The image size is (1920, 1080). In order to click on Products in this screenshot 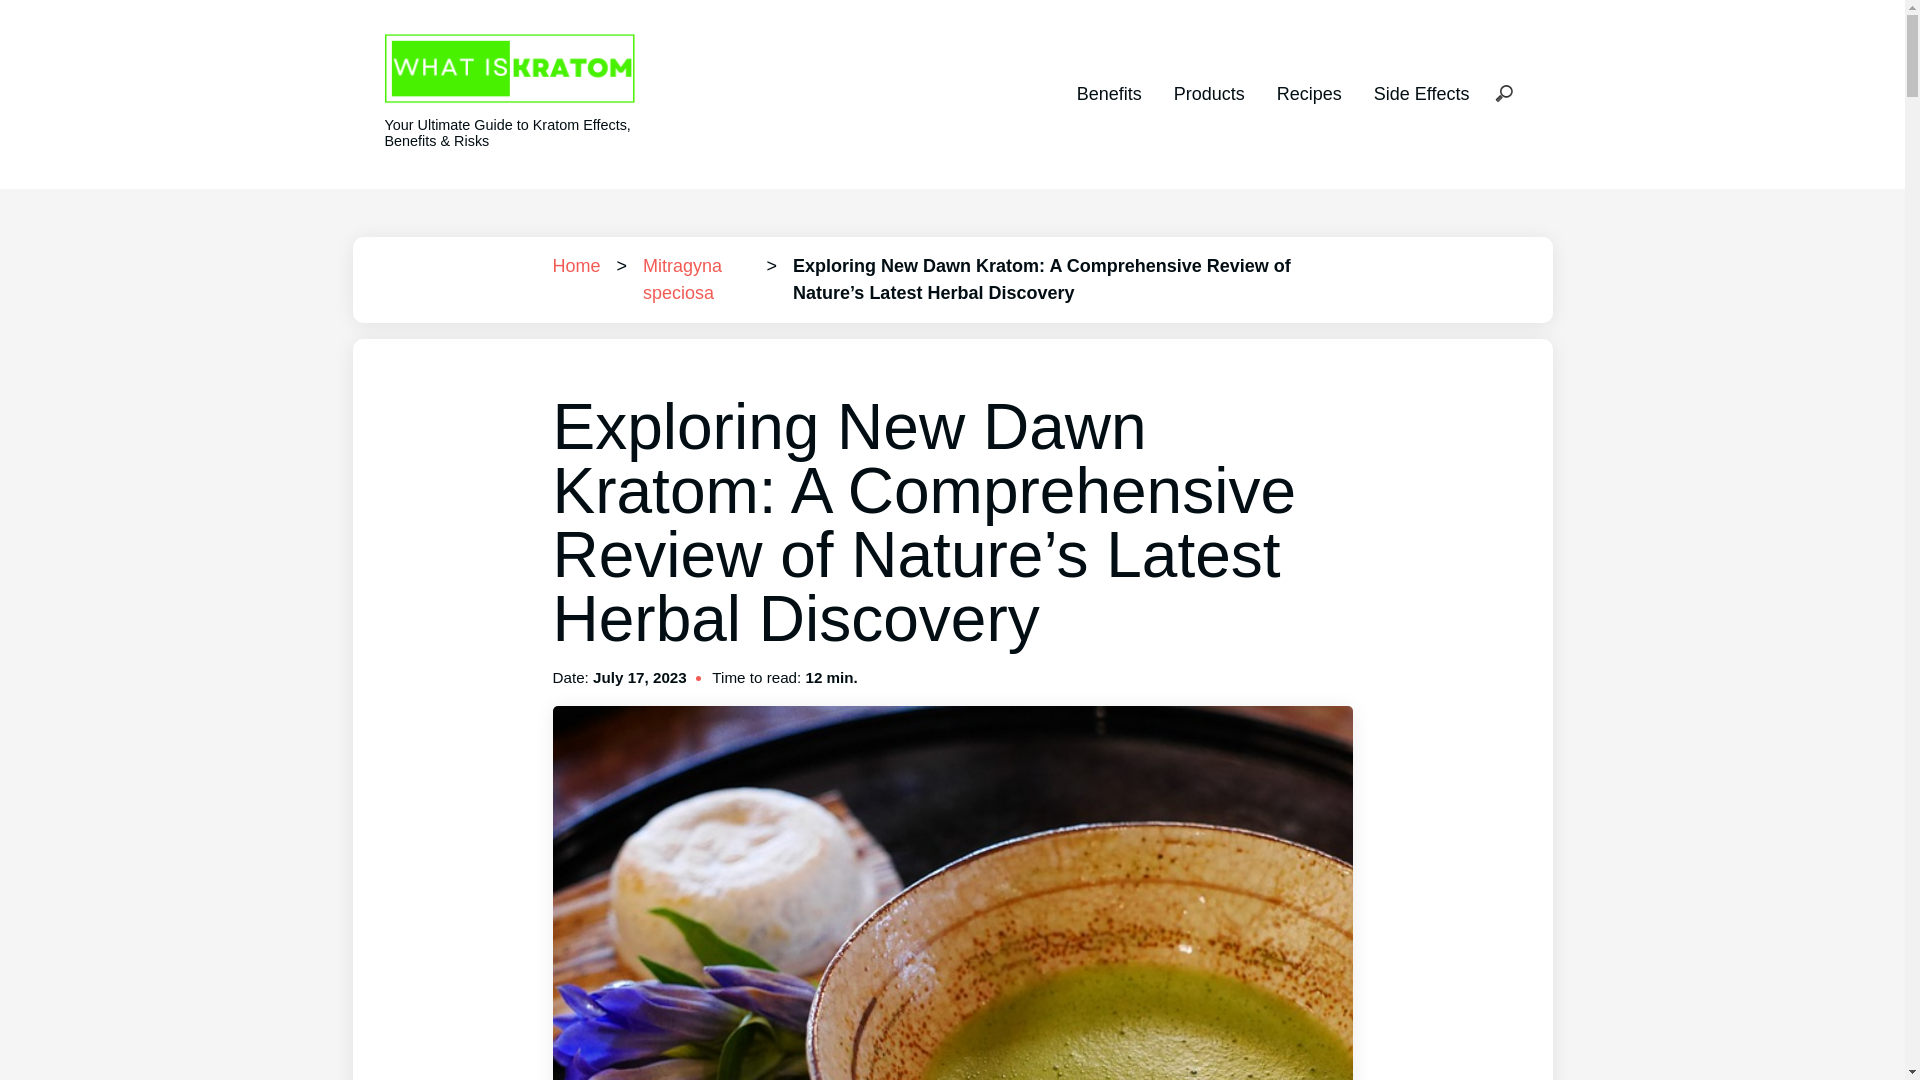, I will do `click(1208, 94)`.